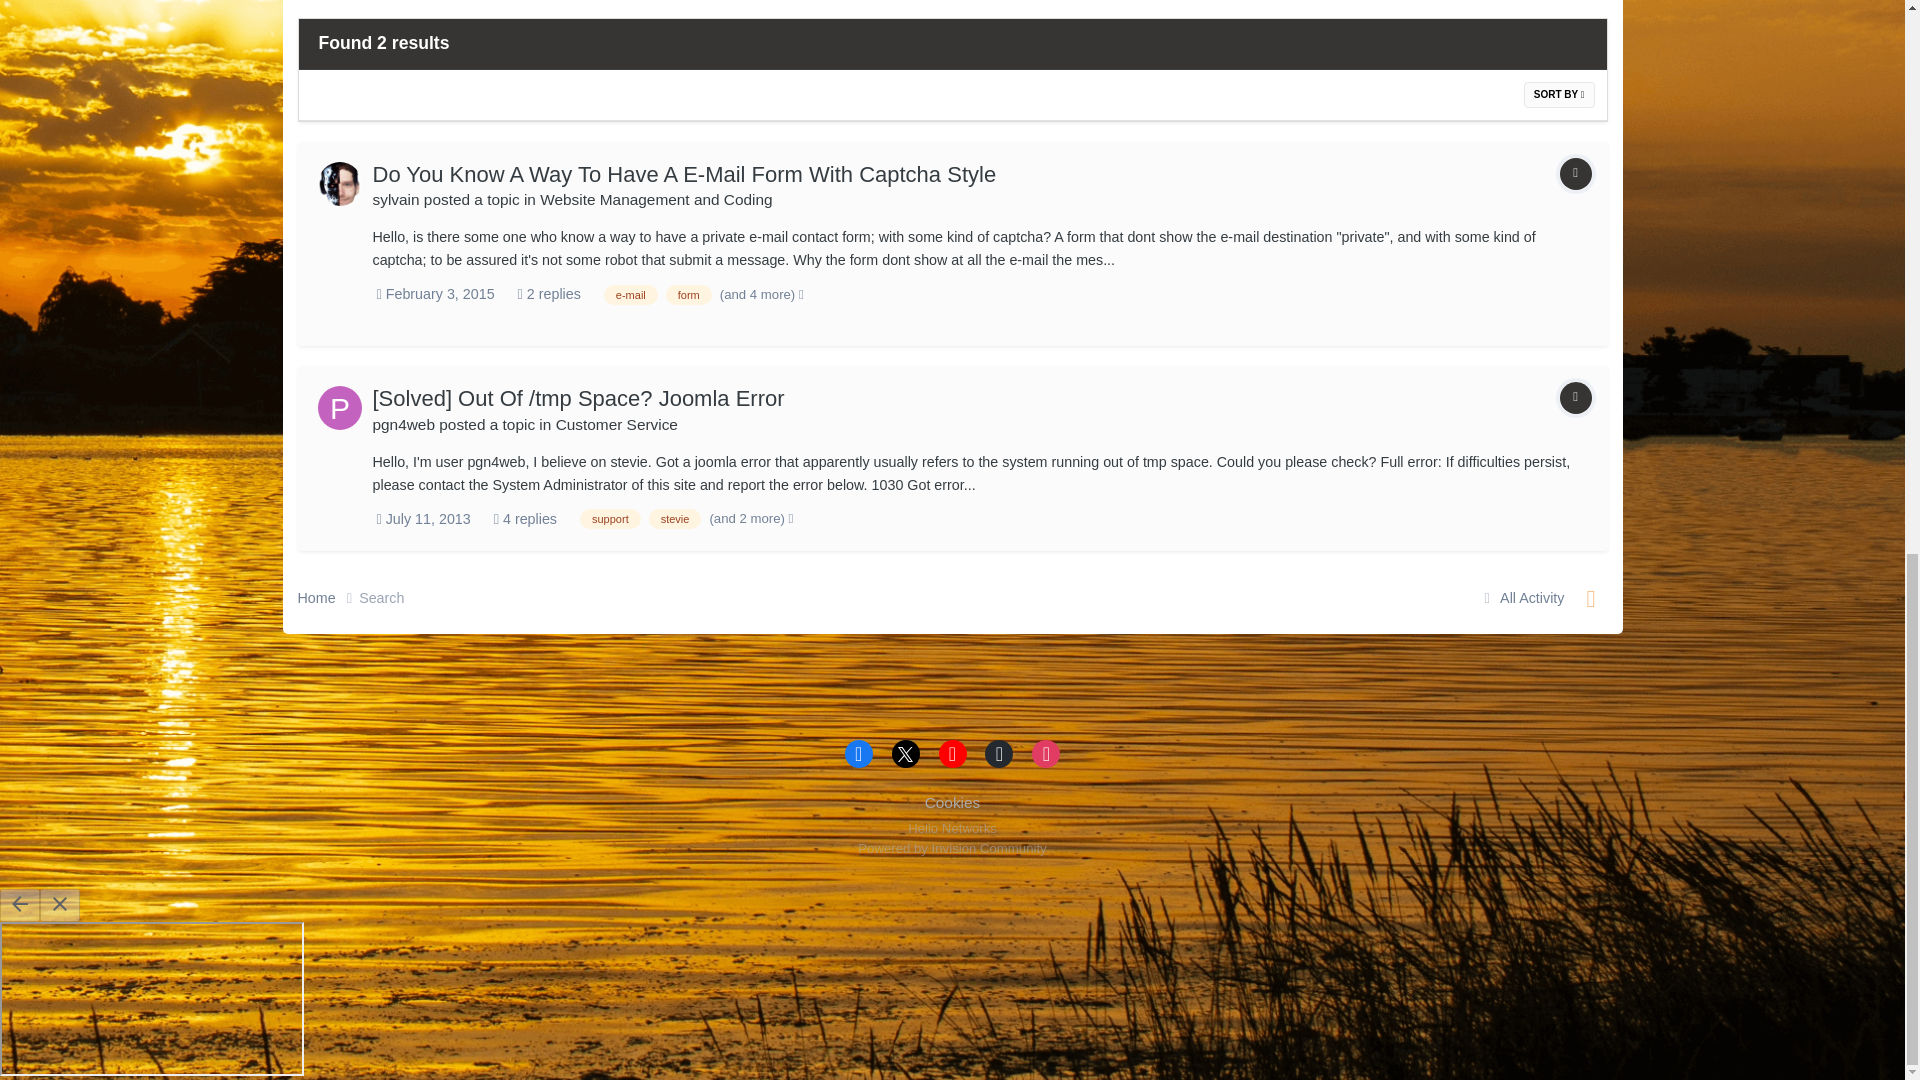 The image size is (1920, 1080). I want to click on Find other content tagged with 'form', so click(689, 294).